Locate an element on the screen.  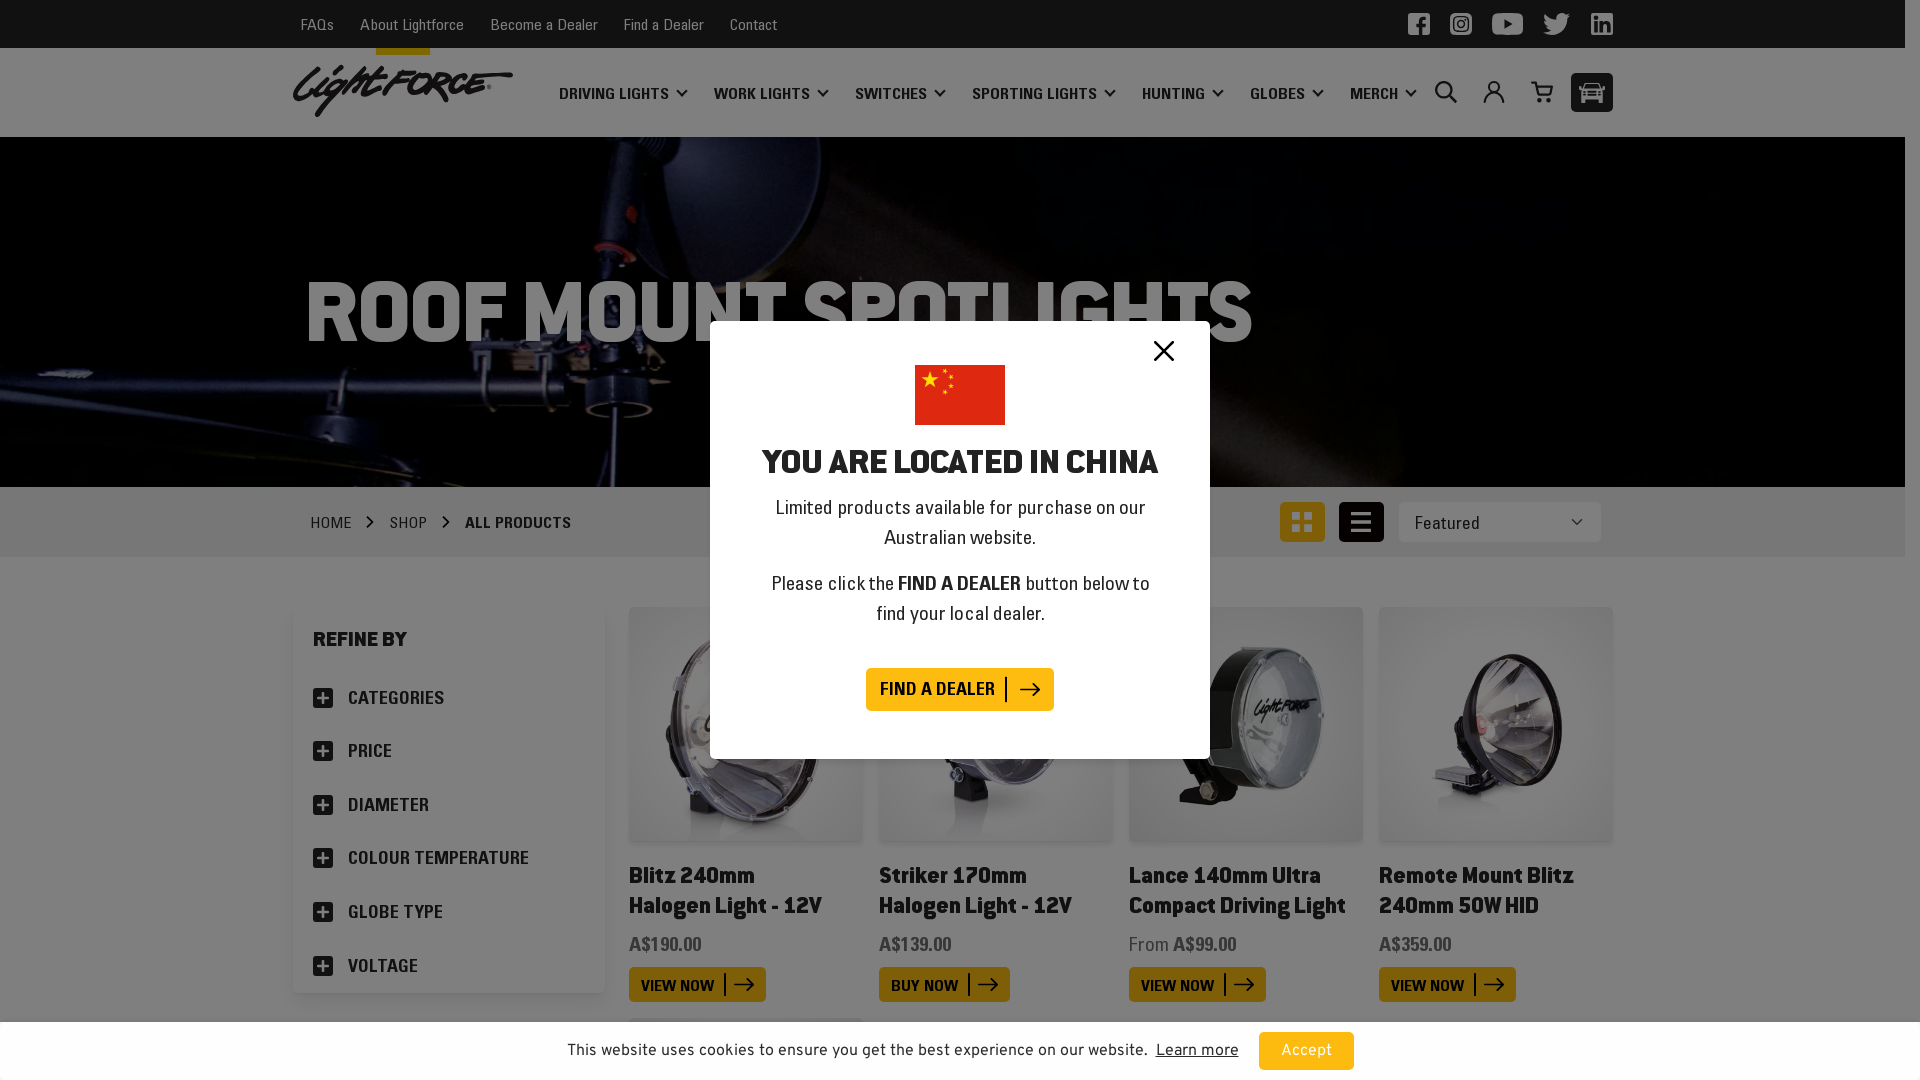
Striker 170mm Halogen Light - 12V is located at coordinates (974, 890).